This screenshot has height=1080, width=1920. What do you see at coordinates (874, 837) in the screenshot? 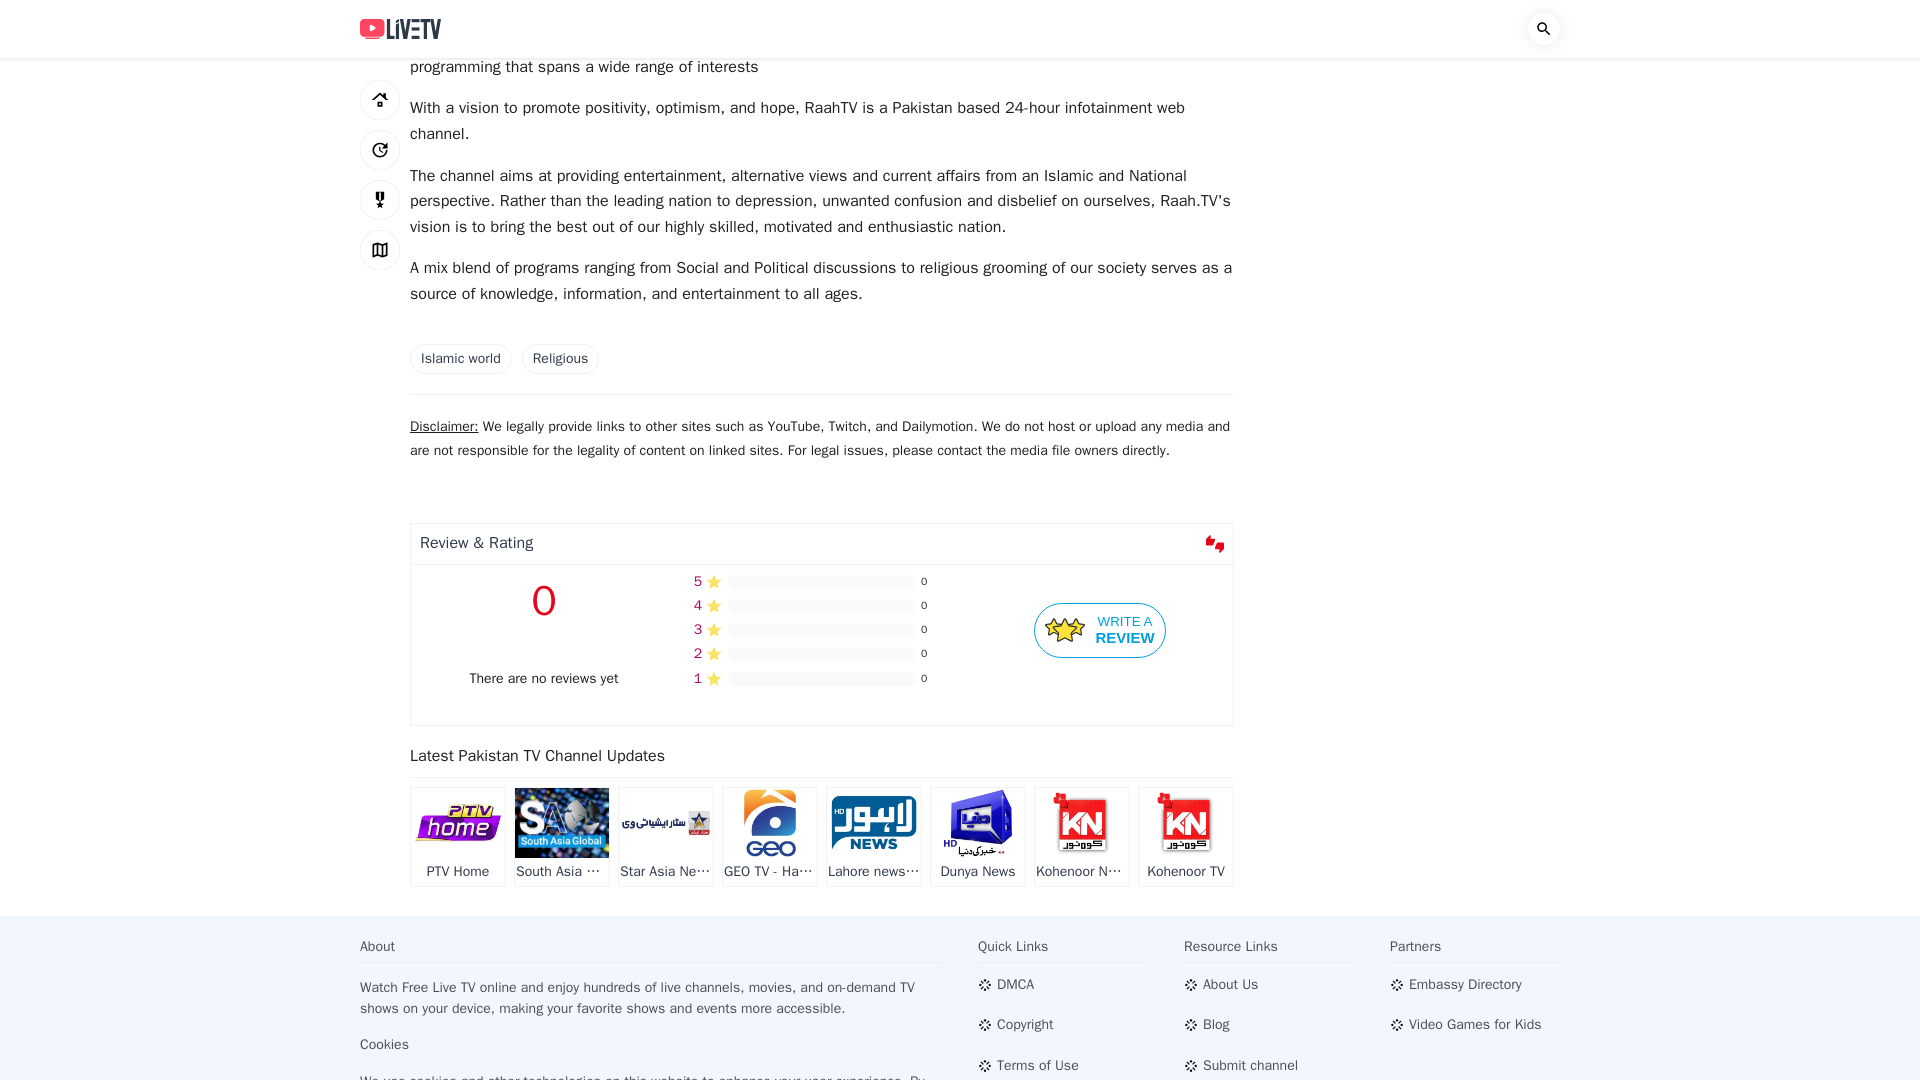
I see `Lahore news TV` at bounding box center [874, 837].